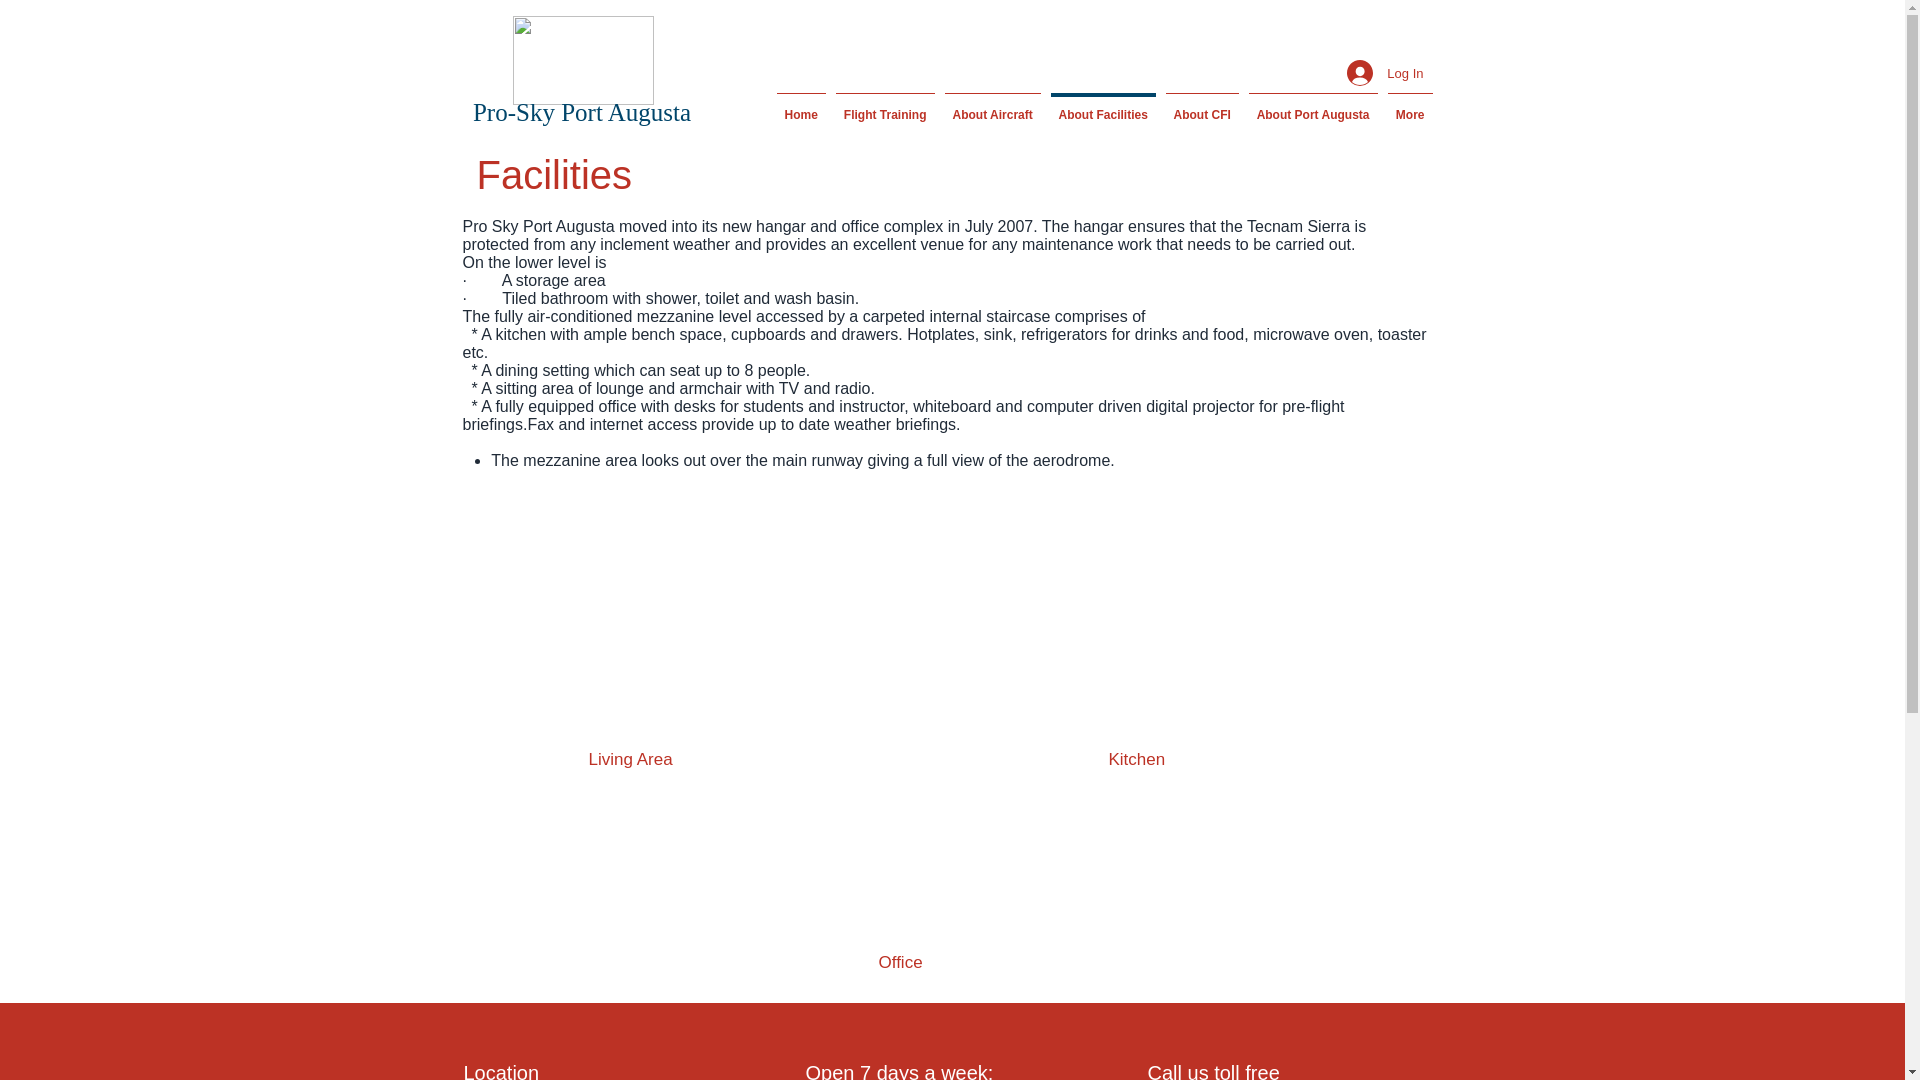 The width and height of the screenshot is (1920, 1080). What do you see at coordinates (884, 105) in the screenshot?
I see `Flight Training` at bounding box center [884, 105].